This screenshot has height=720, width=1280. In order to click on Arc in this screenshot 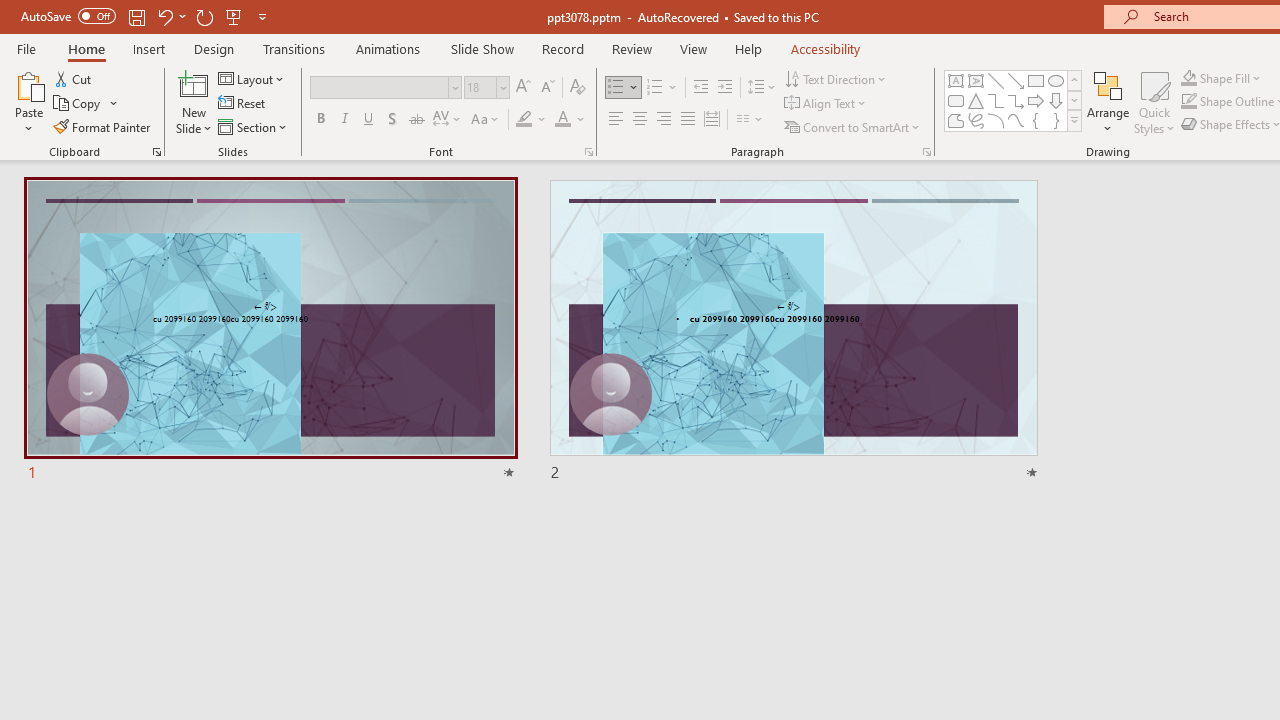, I will do `click(996, 120)`.